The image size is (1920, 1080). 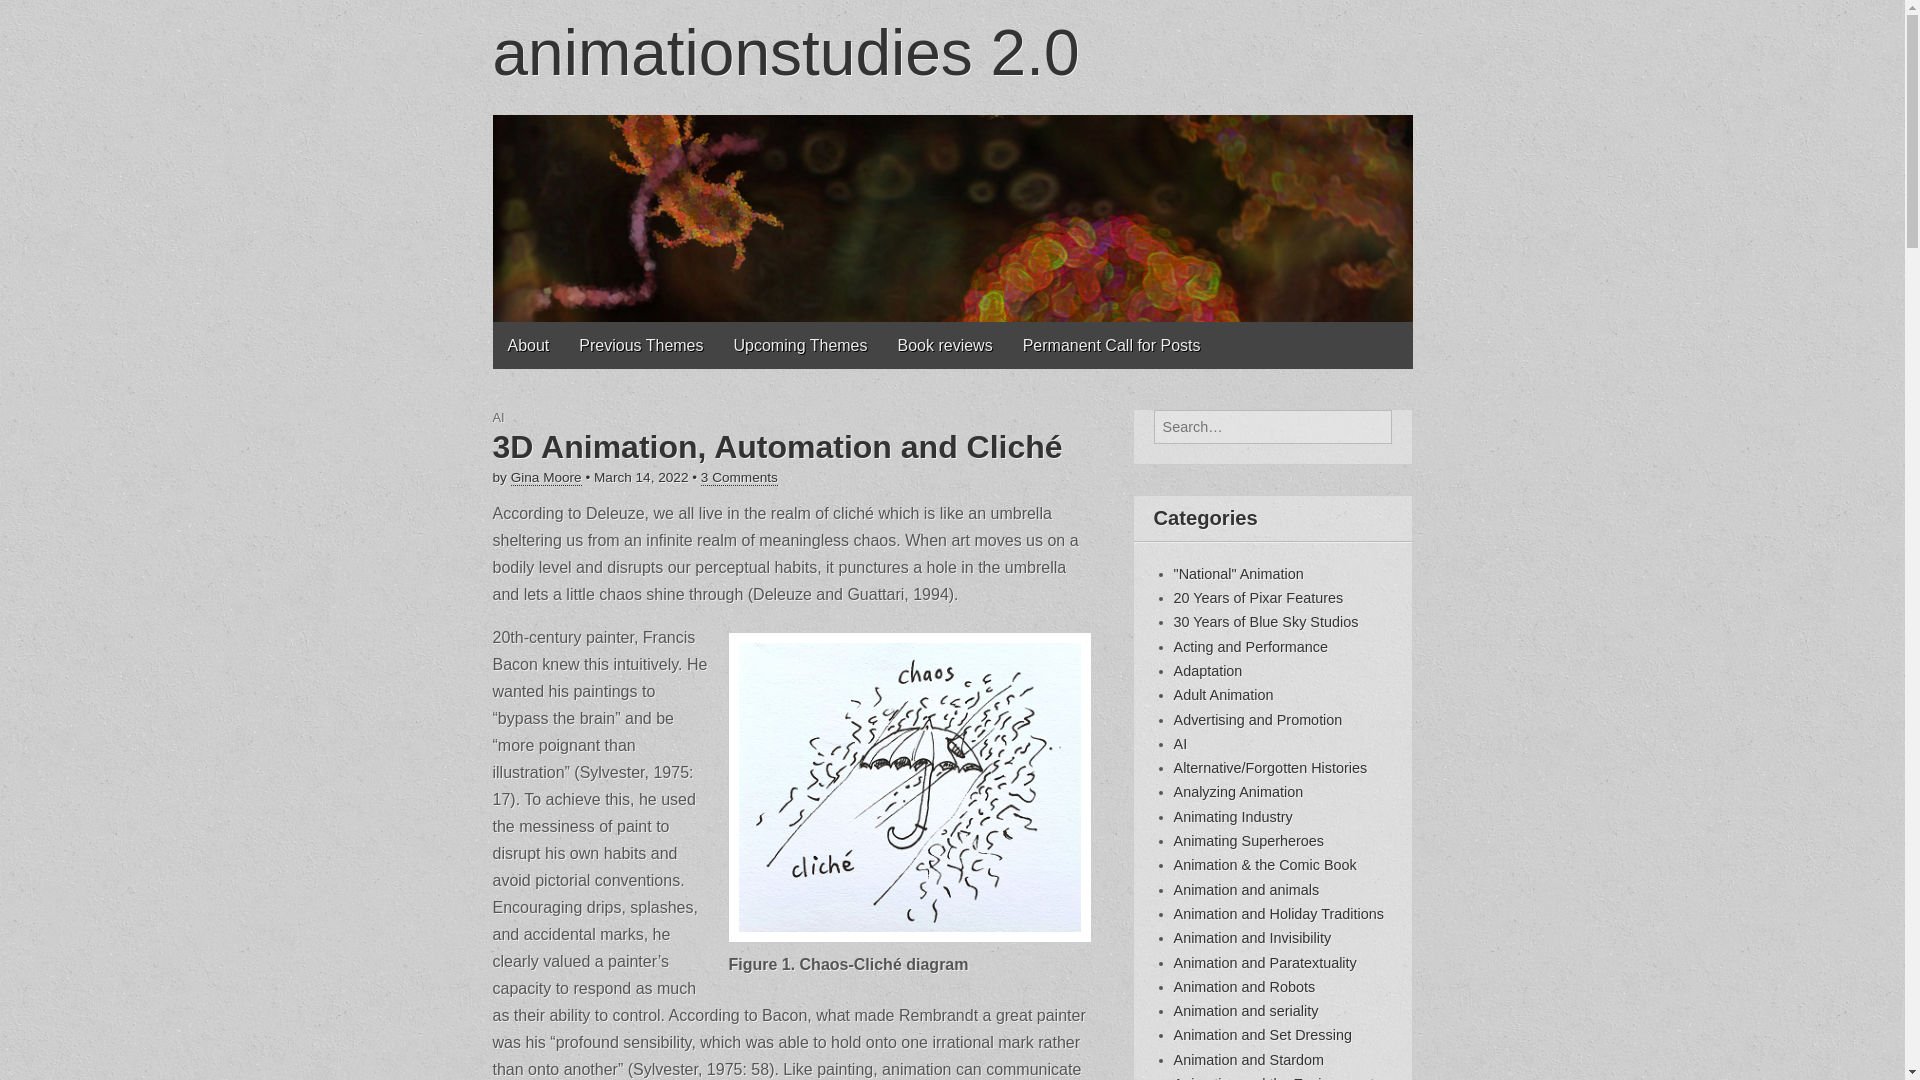 What do you see at coordinates (641, 345) in the screenshot?
I see `Previous Themes` at bounding box center [641, 345].